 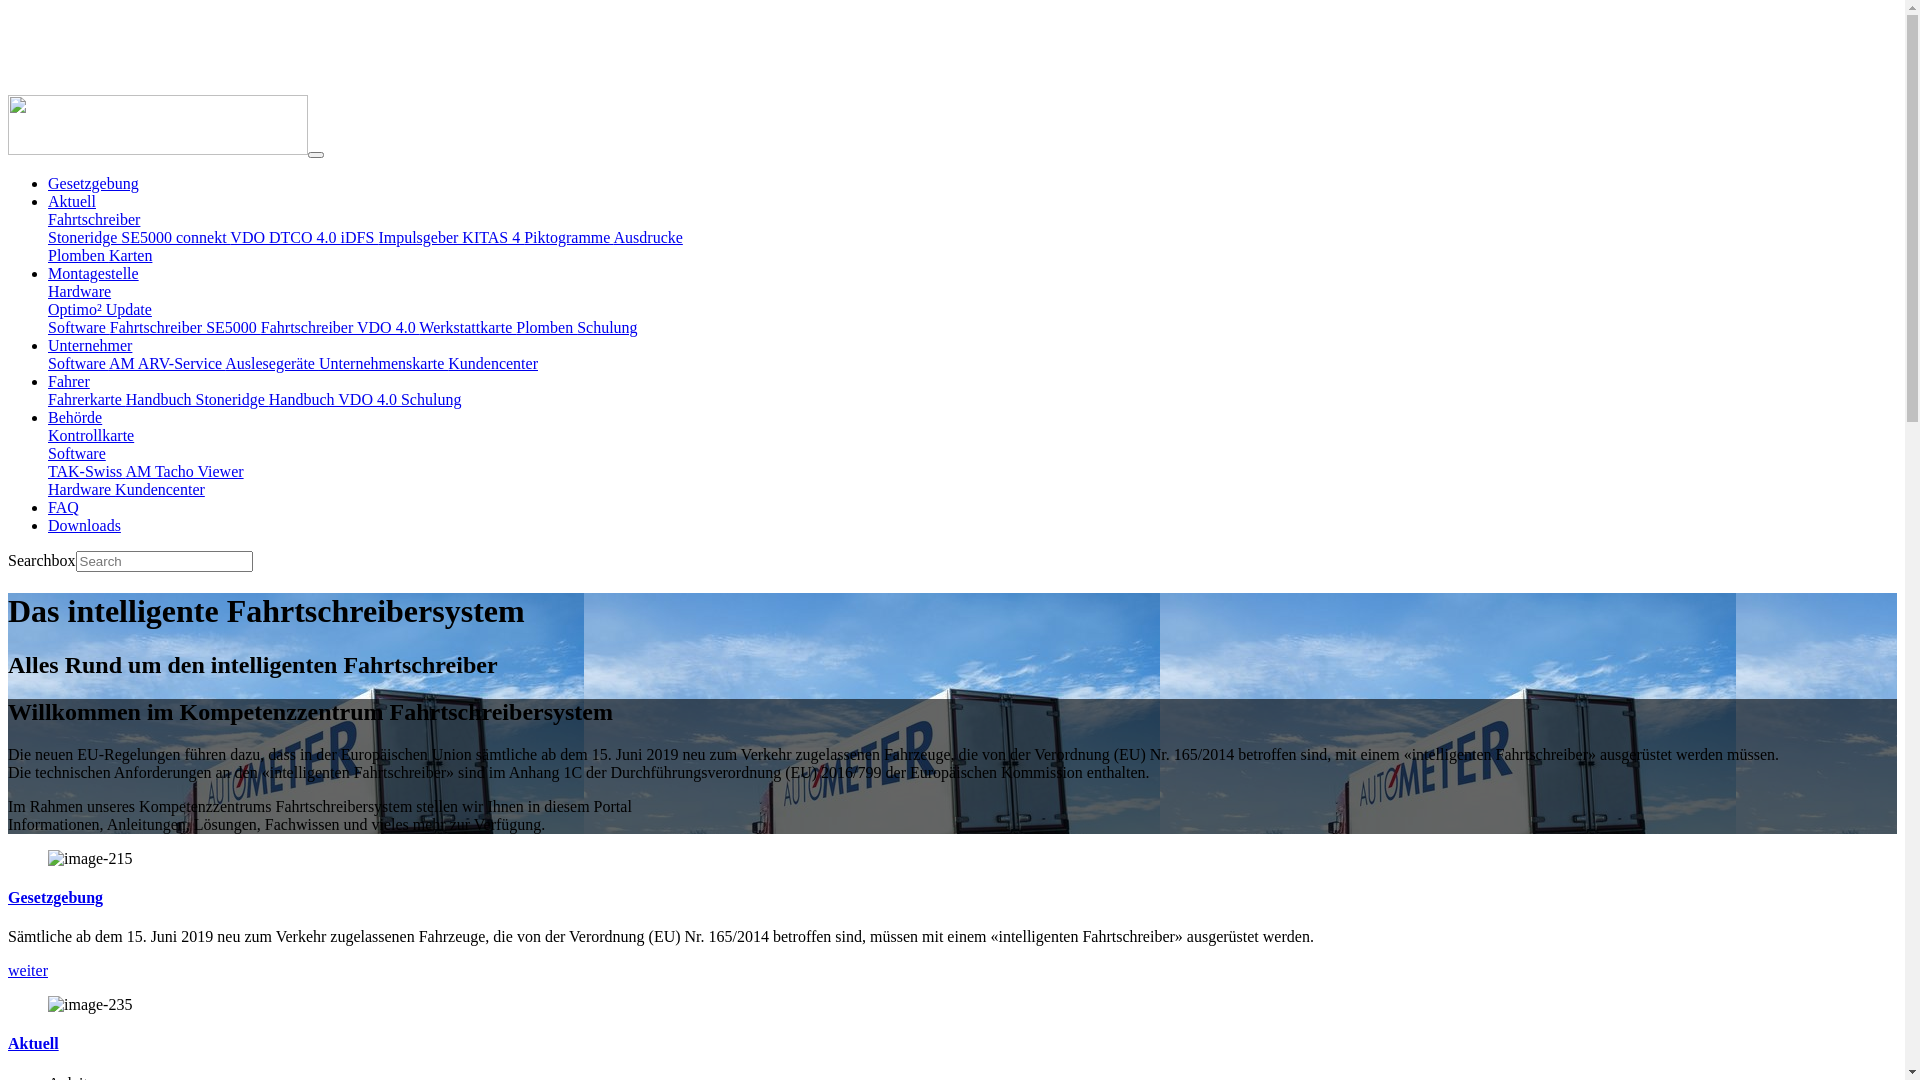 What do you see at coordinates (82, 490) in the screenshot?
I see `Hardware` at bounding box center [82, 490].